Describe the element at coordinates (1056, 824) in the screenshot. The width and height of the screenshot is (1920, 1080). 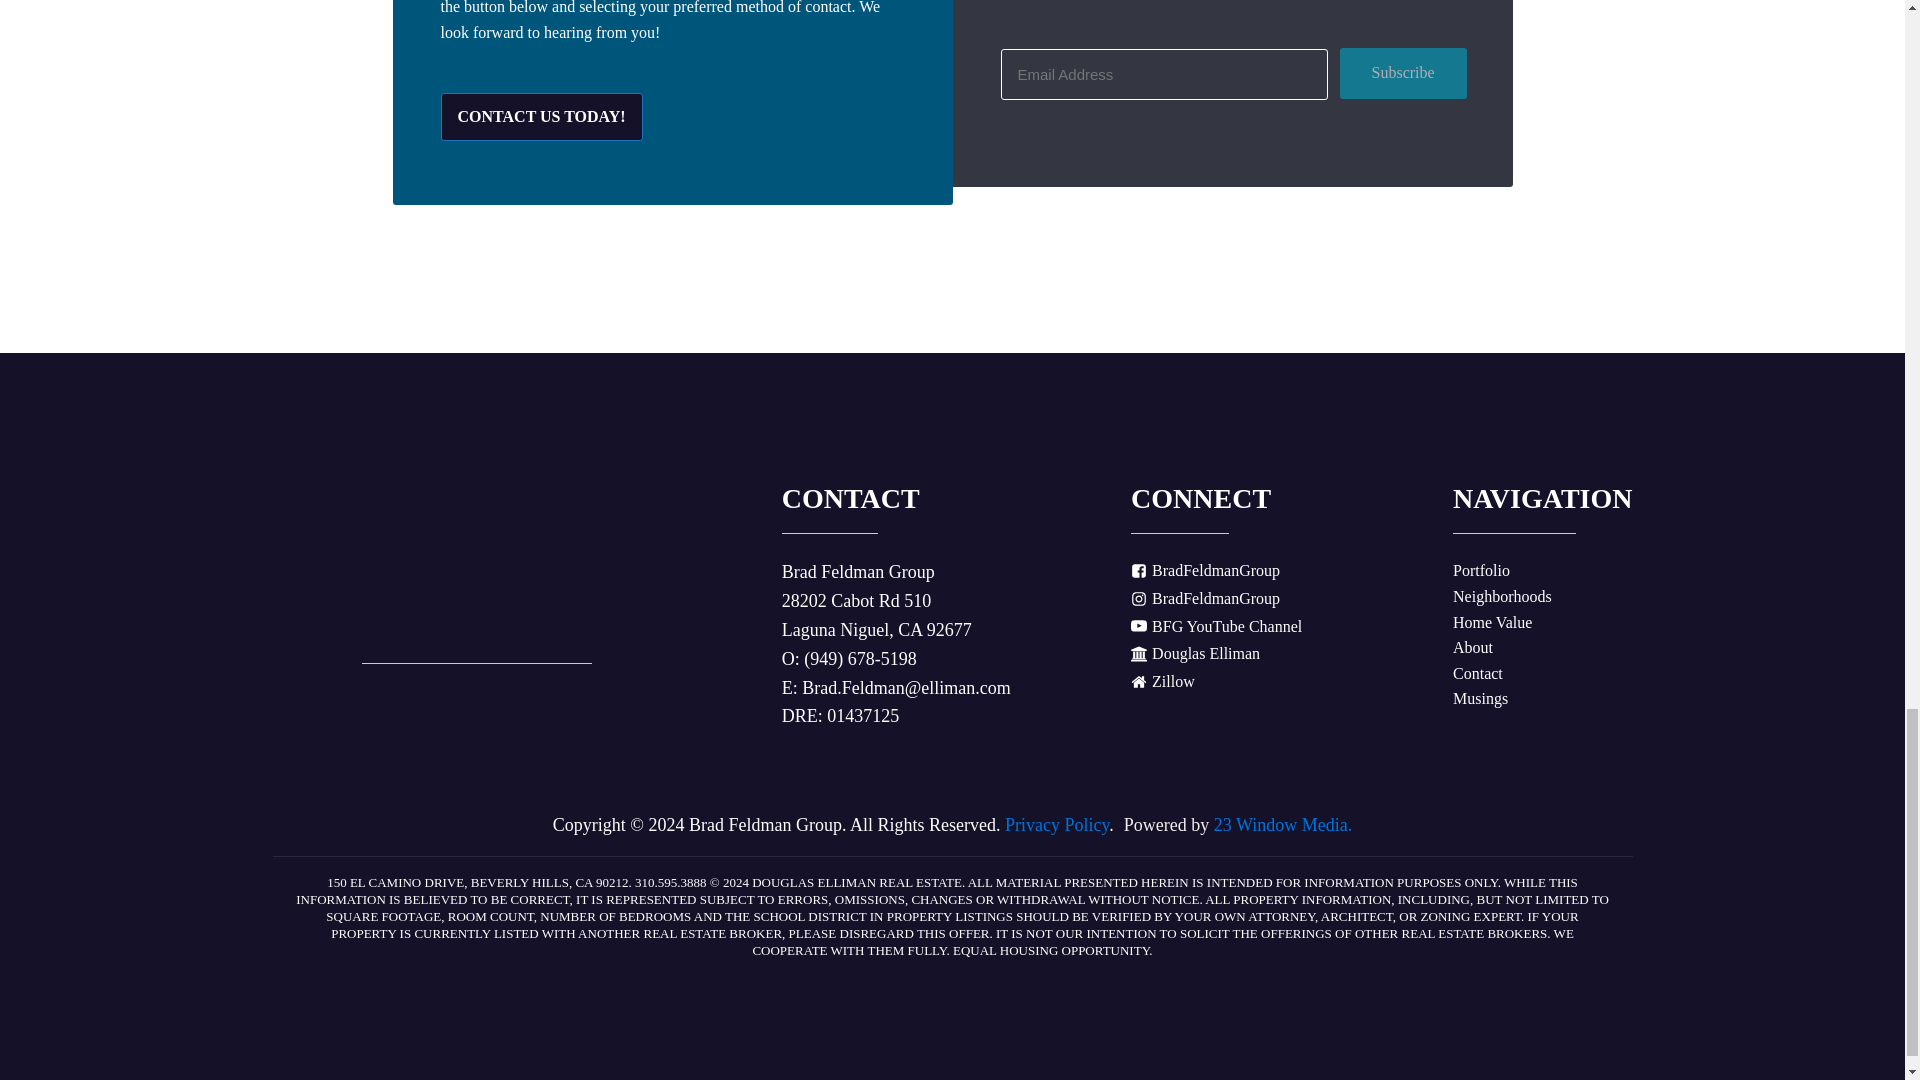
I see `Privacy Policy` at that location.